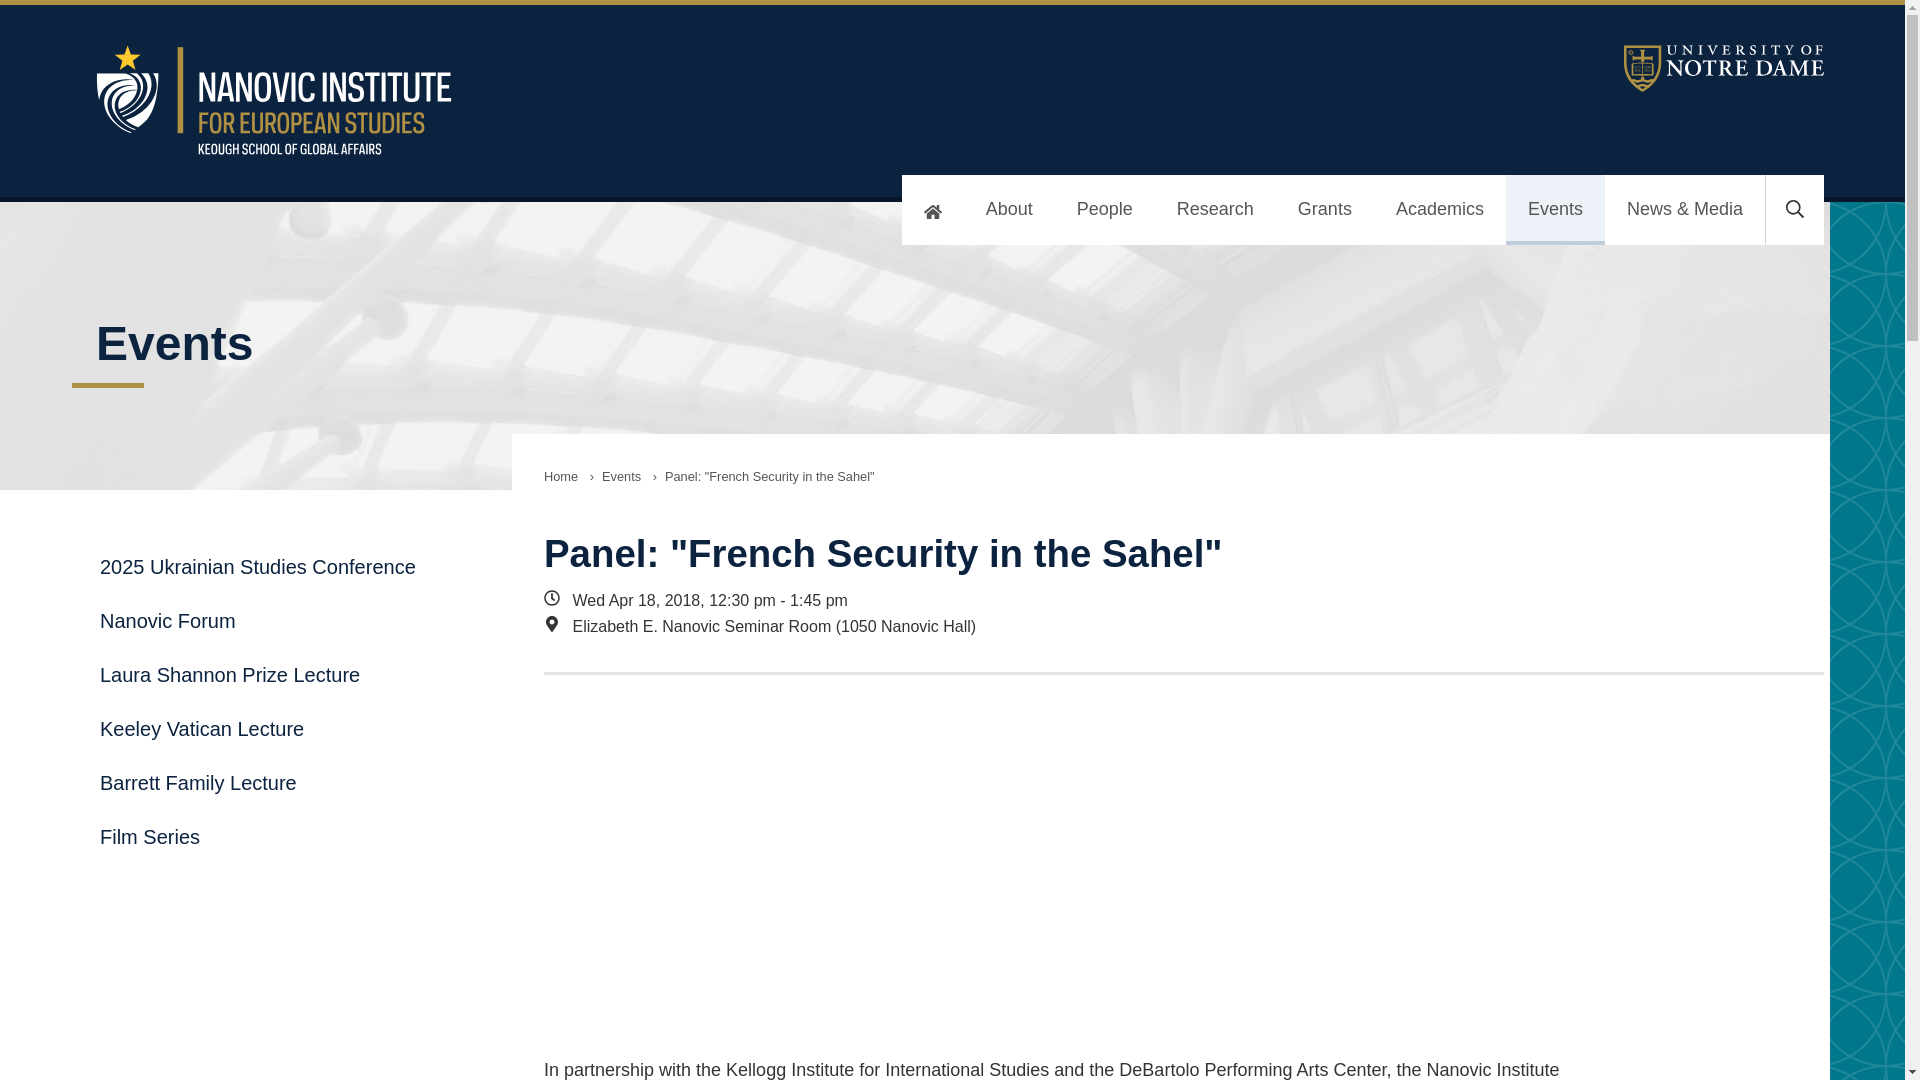 Image resolution: width=1920 pixels, height=1080 pixels. What do you see at coordinates (1064, 600) in the screenshot?
I see `Wed Apr 18, 2018 12:30 pm -  1:45 pm` at bounding box center [1064, 600].